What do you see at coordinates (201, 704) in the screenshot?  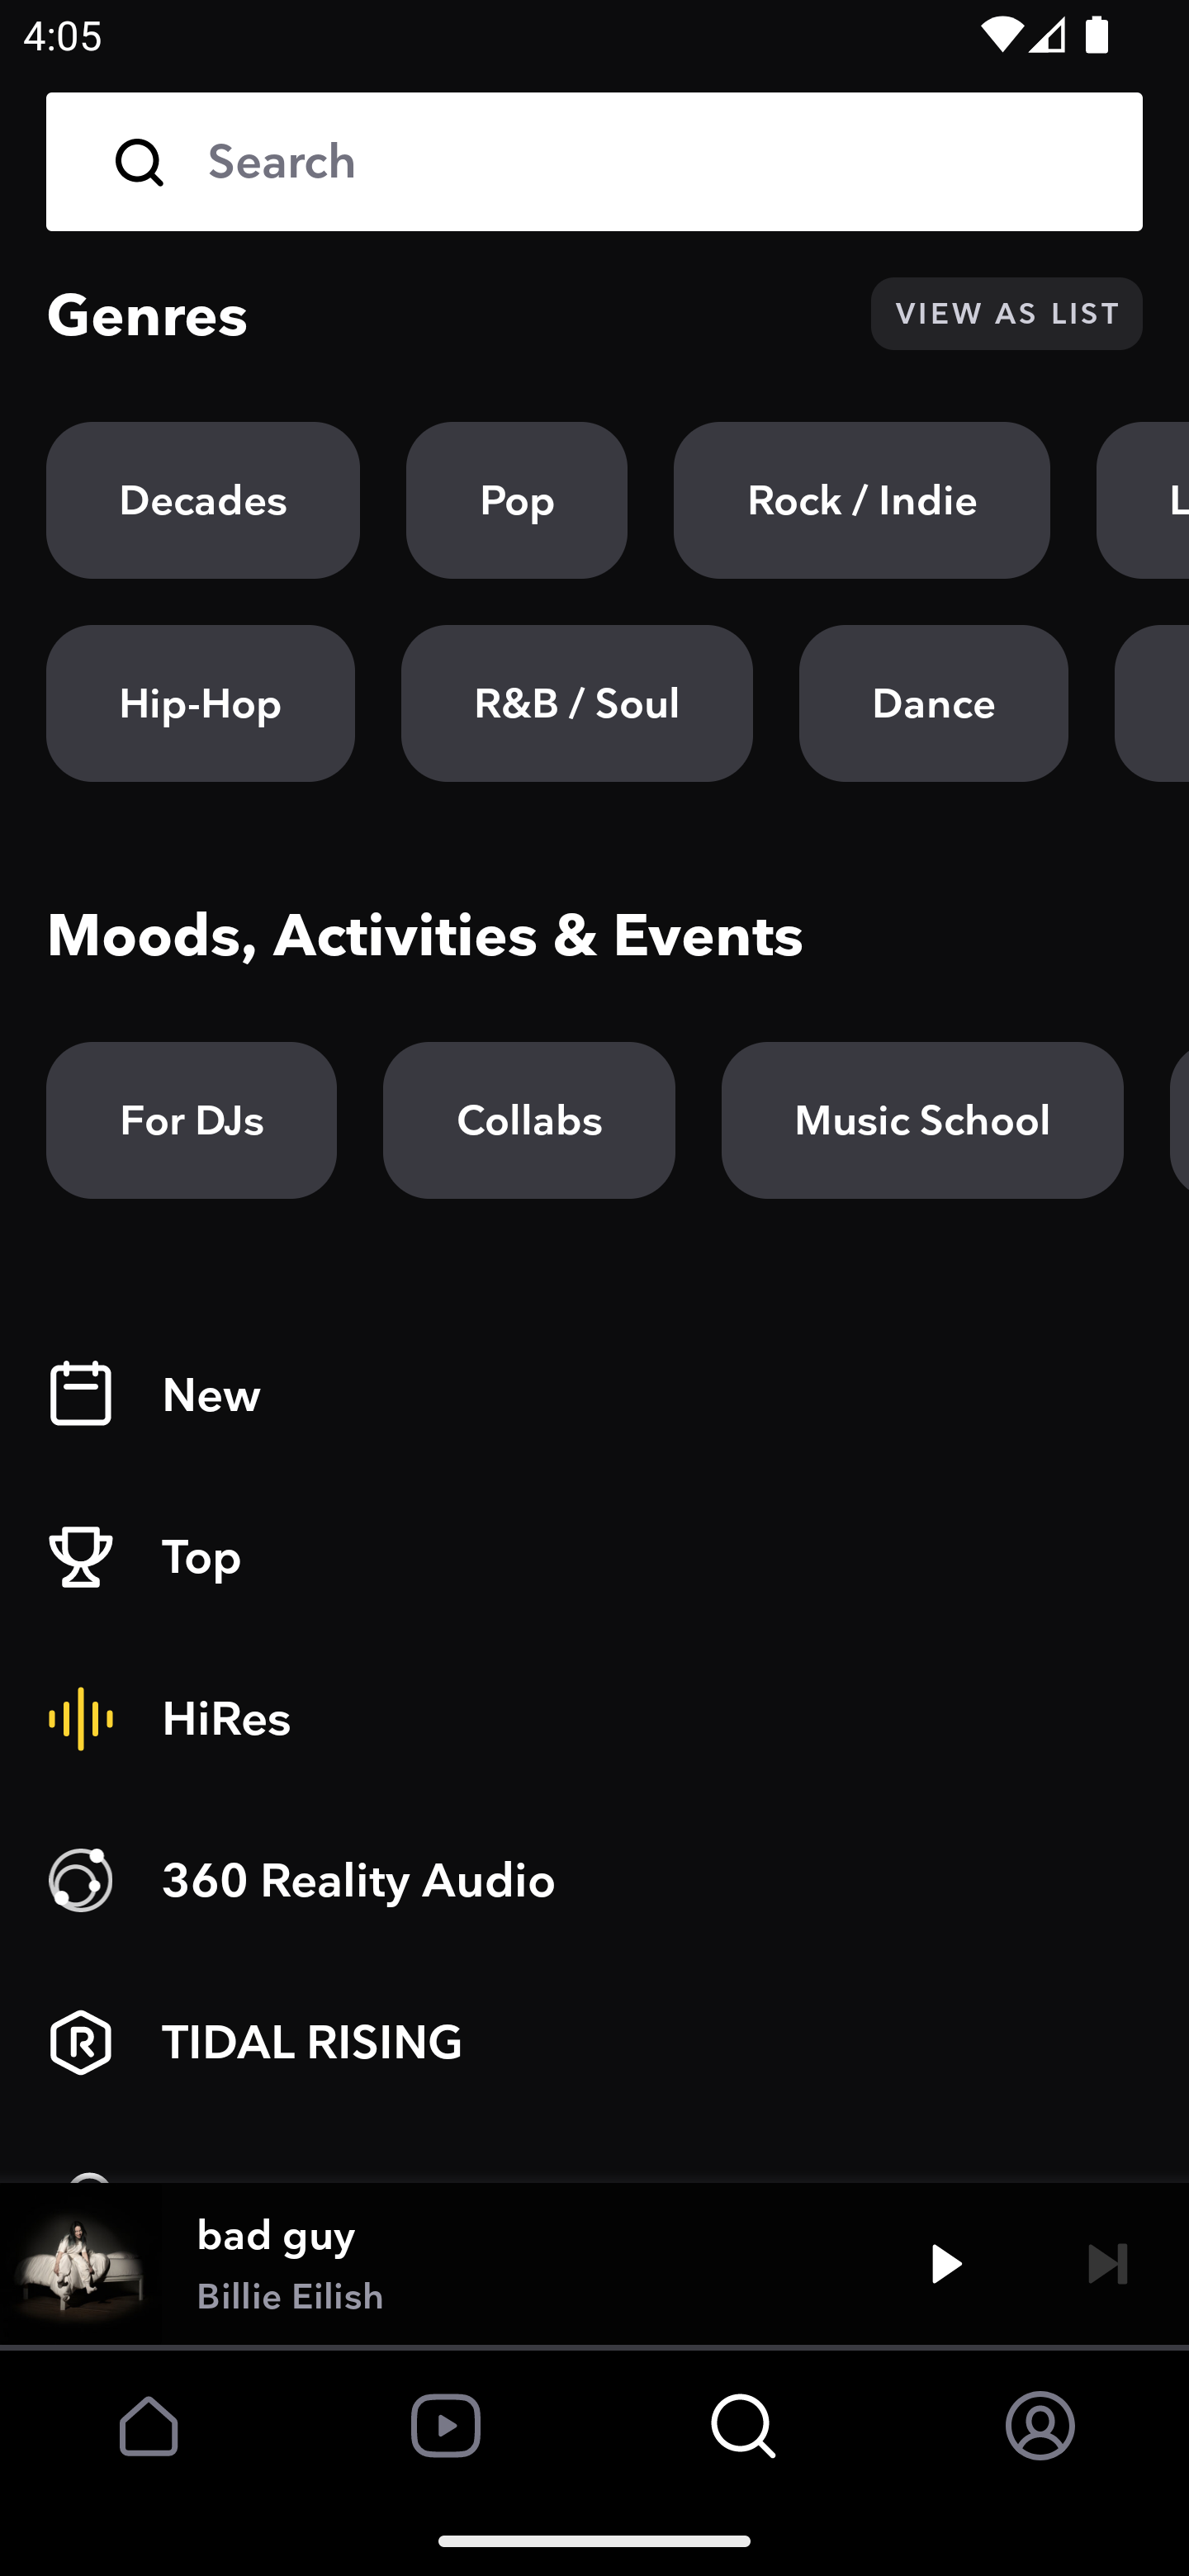 I see `Hip-Hop` at bounding box center [201, 704].